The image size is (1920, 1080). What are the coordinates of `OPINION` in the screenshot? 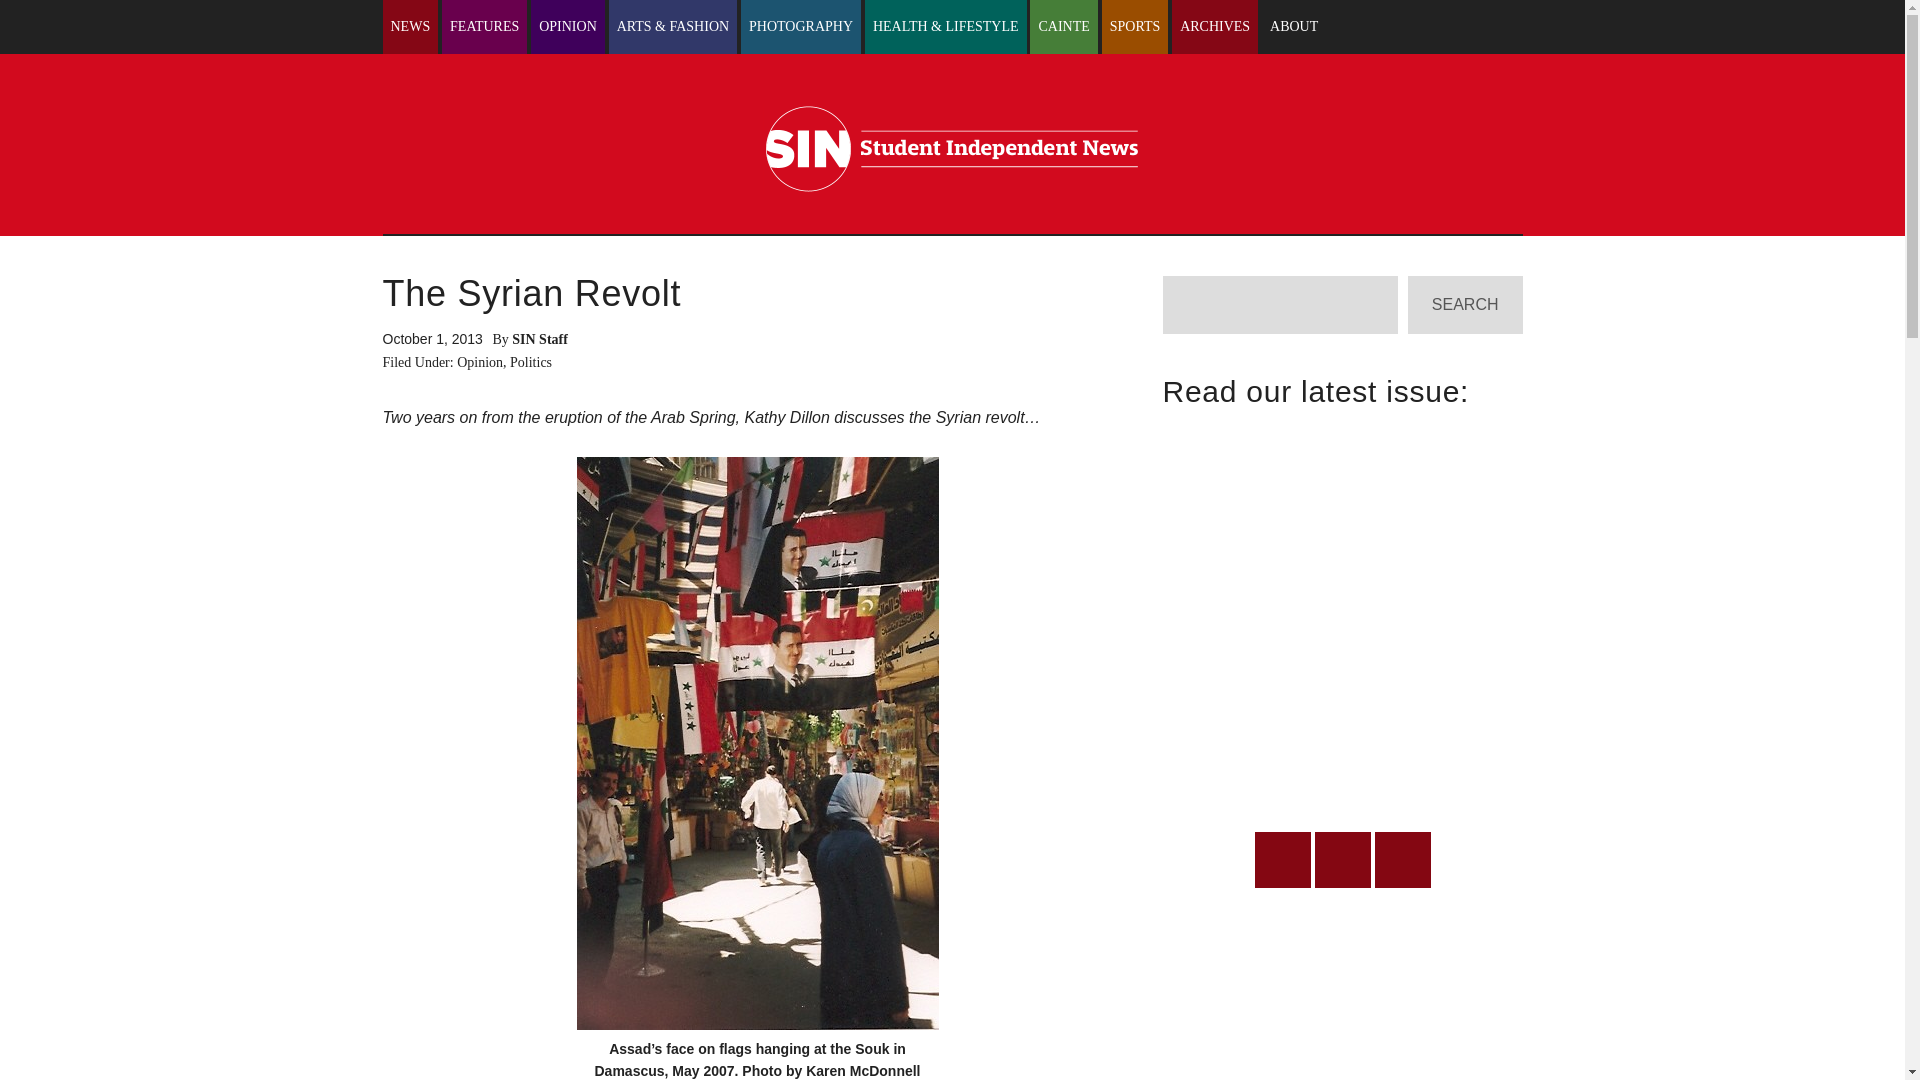 It's located at (568, 27).